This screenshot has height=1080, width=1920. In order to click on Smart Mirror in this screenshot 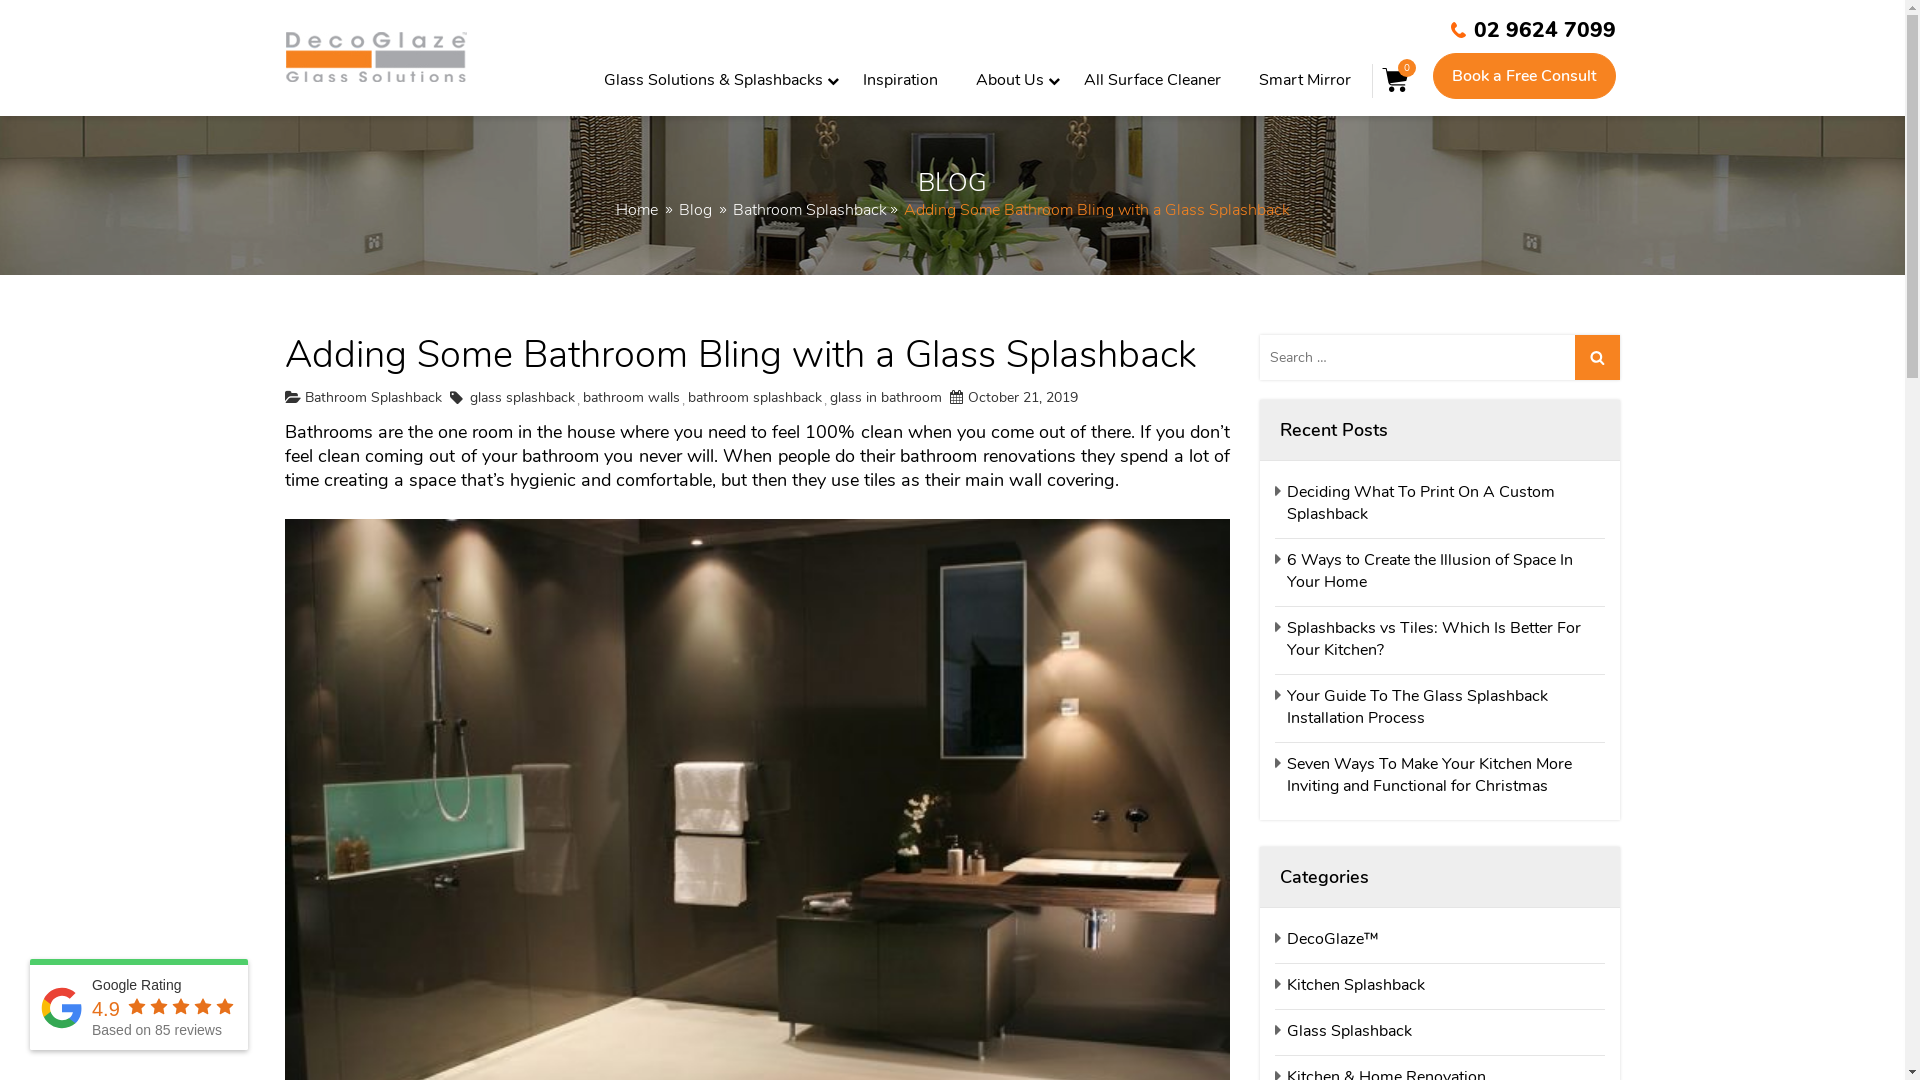, I will do `click(1305, 85)`.